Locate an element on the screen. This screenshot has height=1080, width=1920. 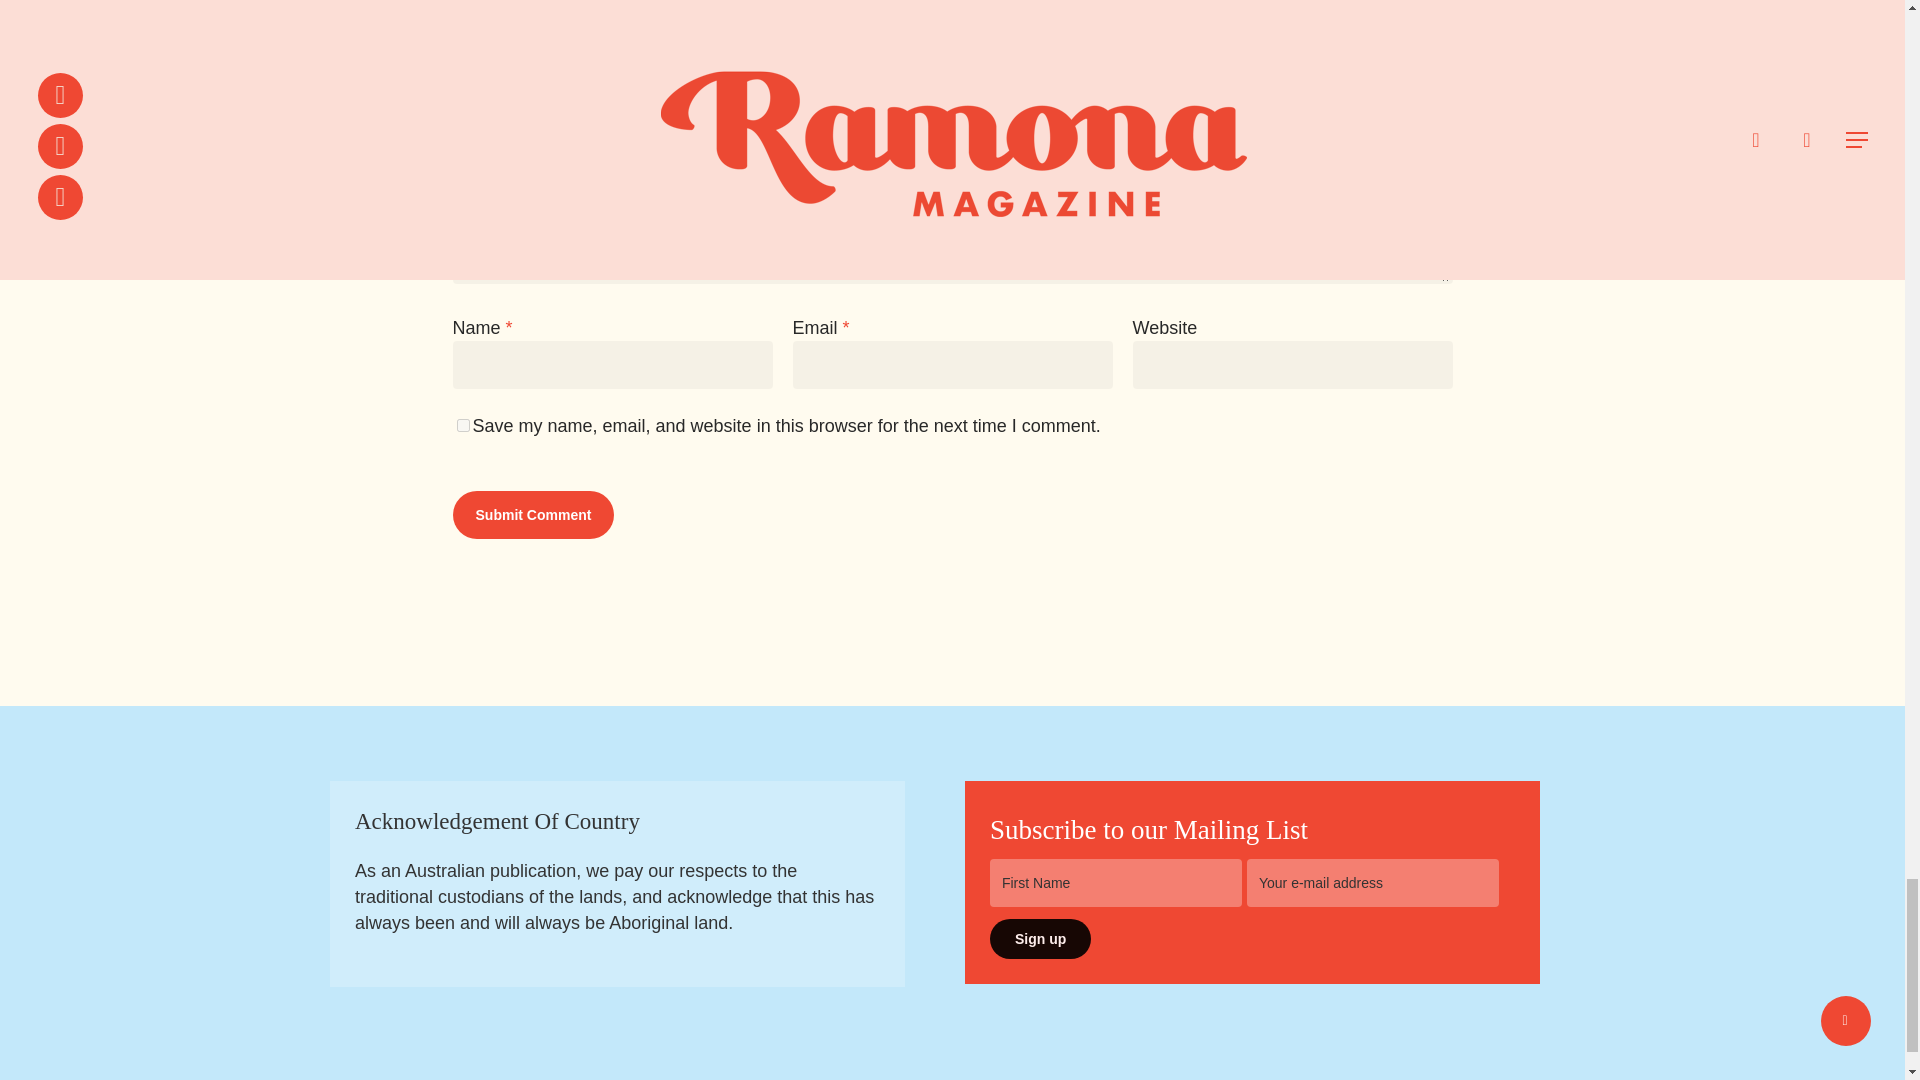
Submit Comment is located at coordinates (532, 514).